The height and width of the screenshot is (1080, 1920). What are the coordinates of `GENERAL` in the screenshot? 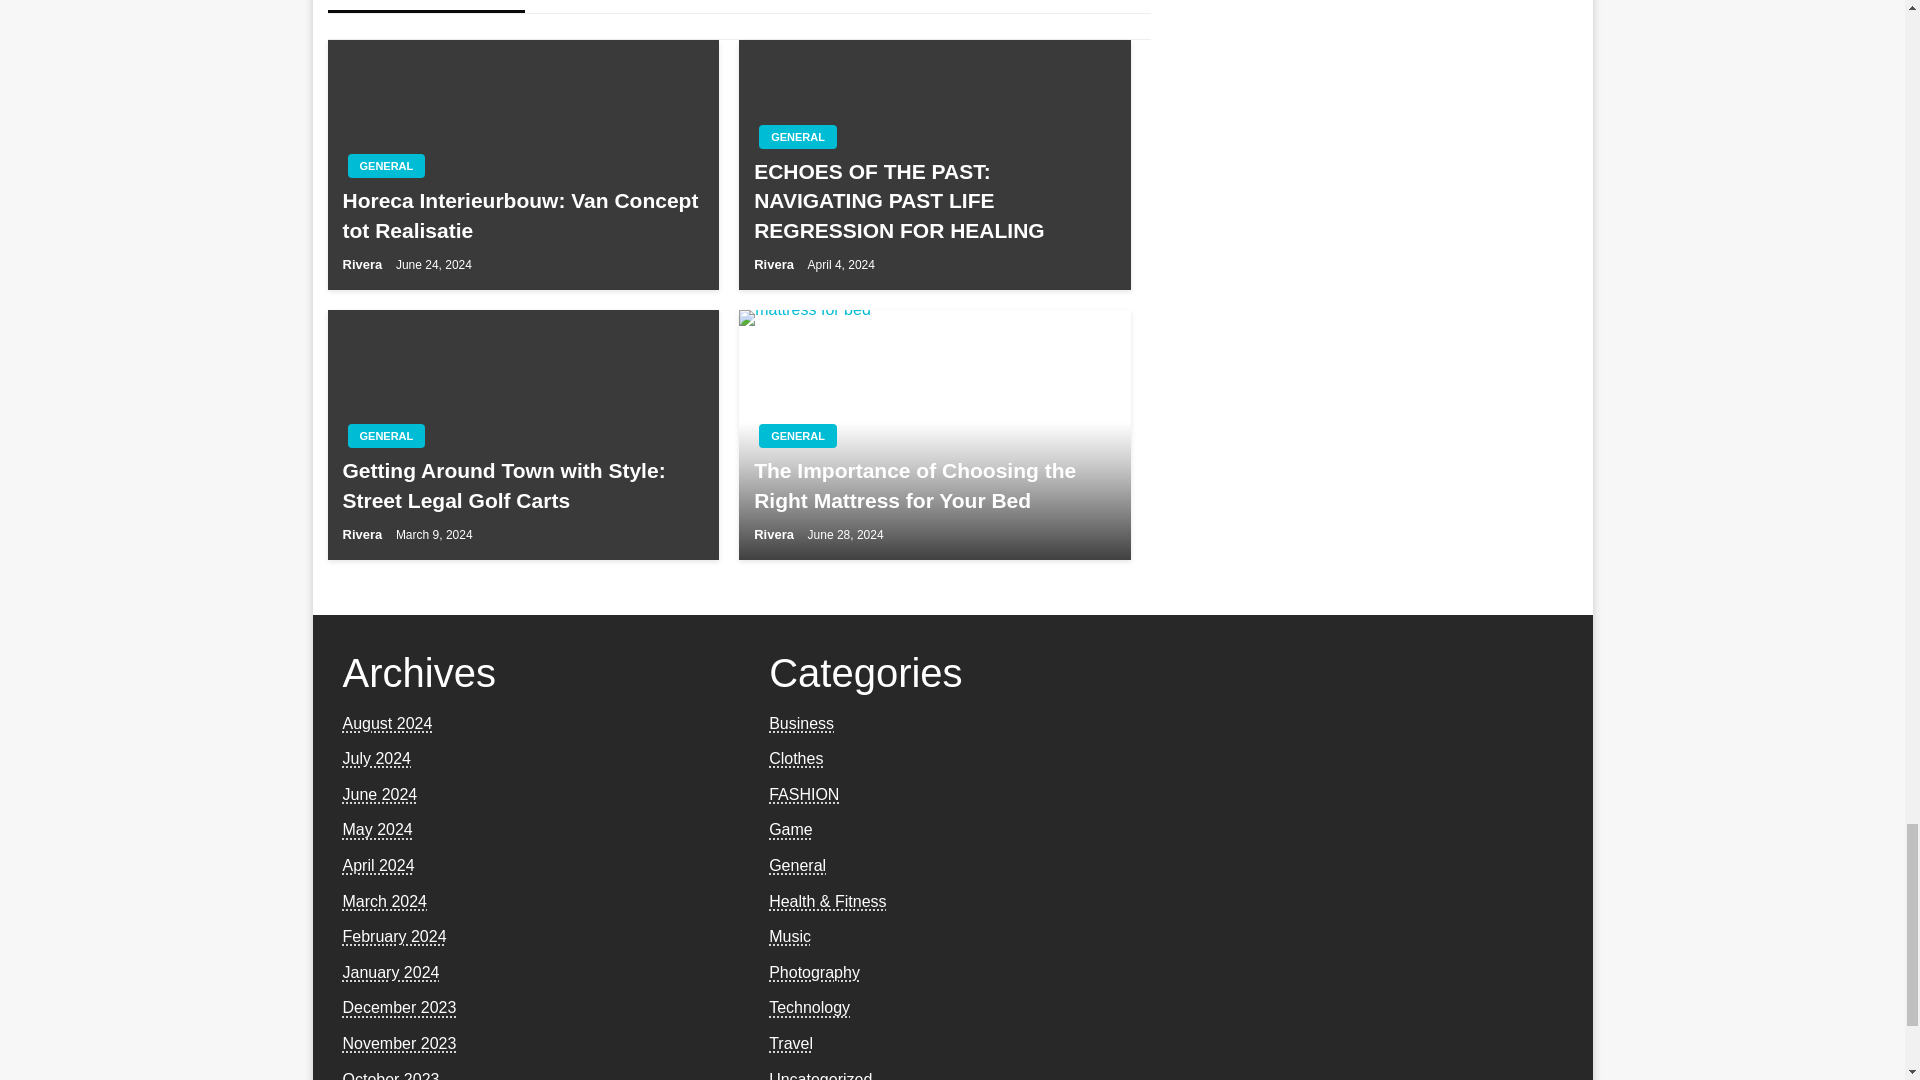 It's located at (798, 436).